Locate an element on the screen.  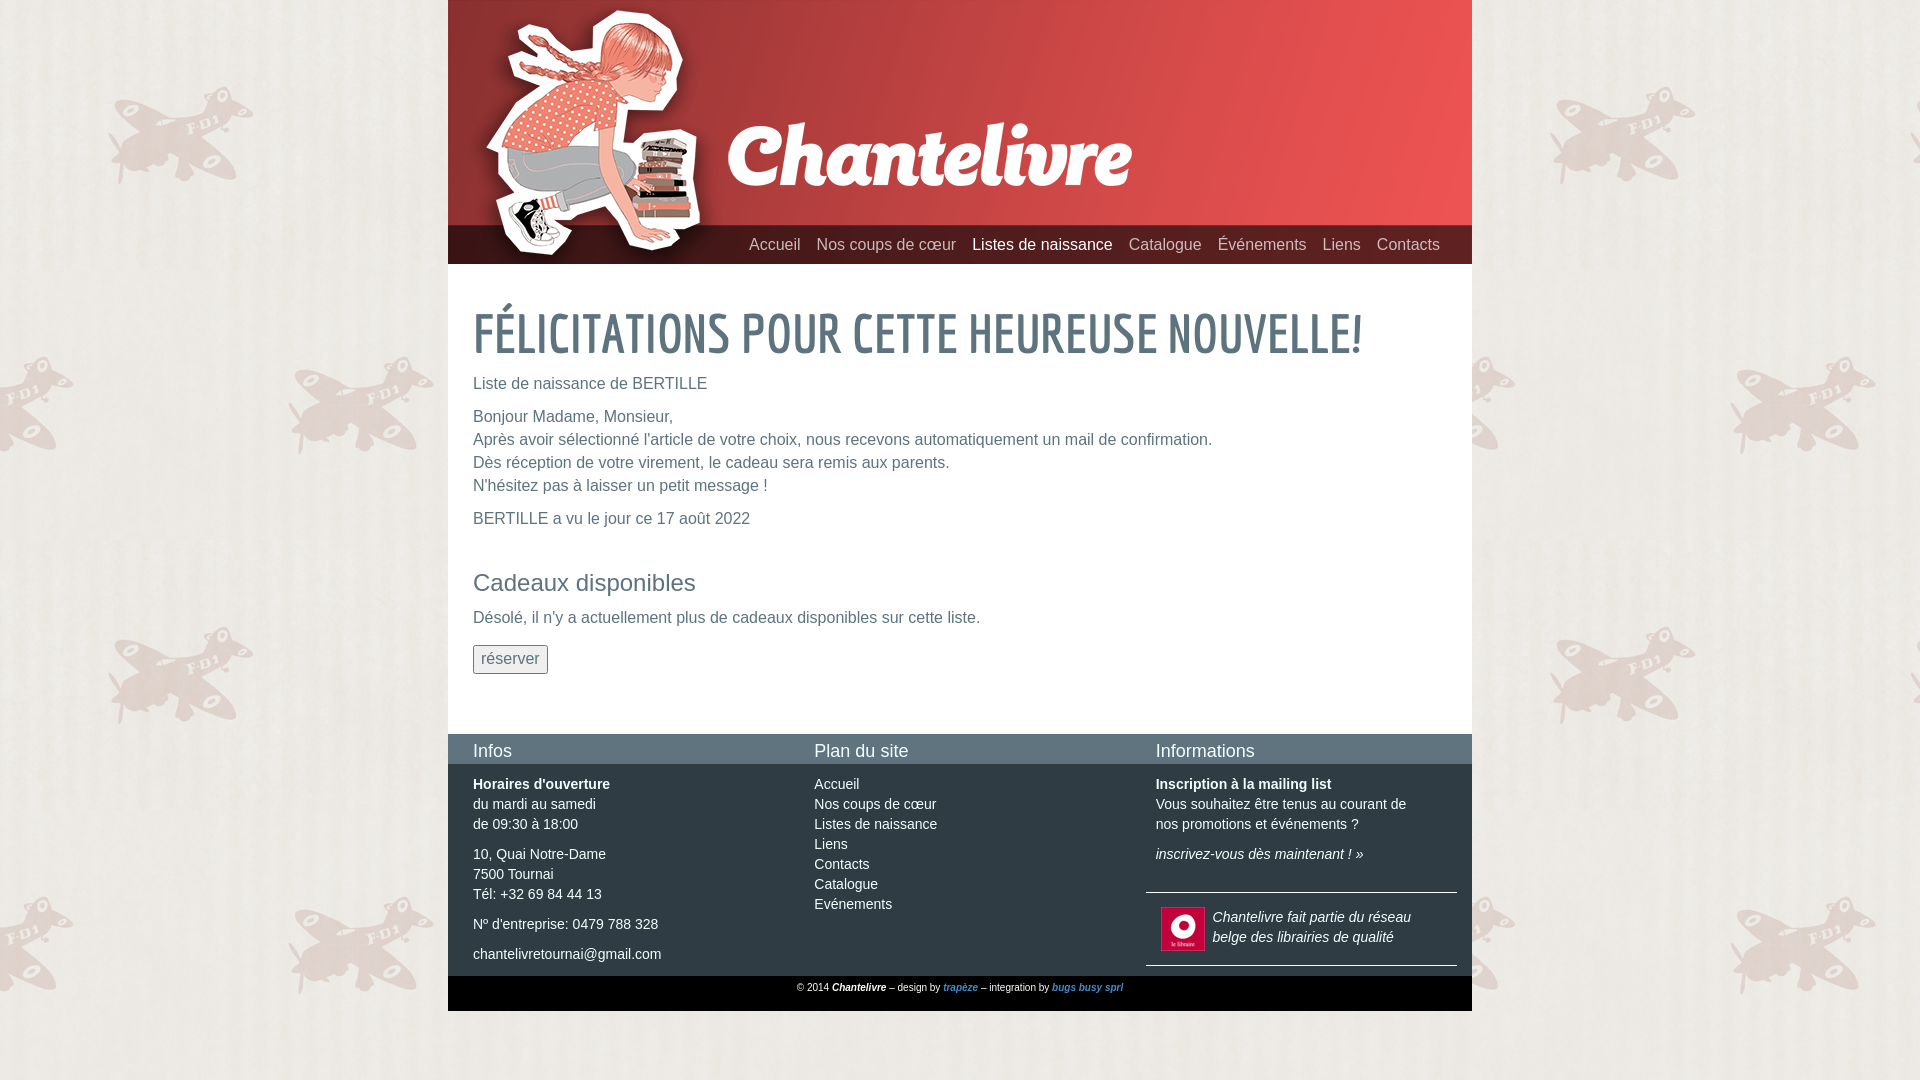
Listes de naissance is located at coordinates (1042, 244).